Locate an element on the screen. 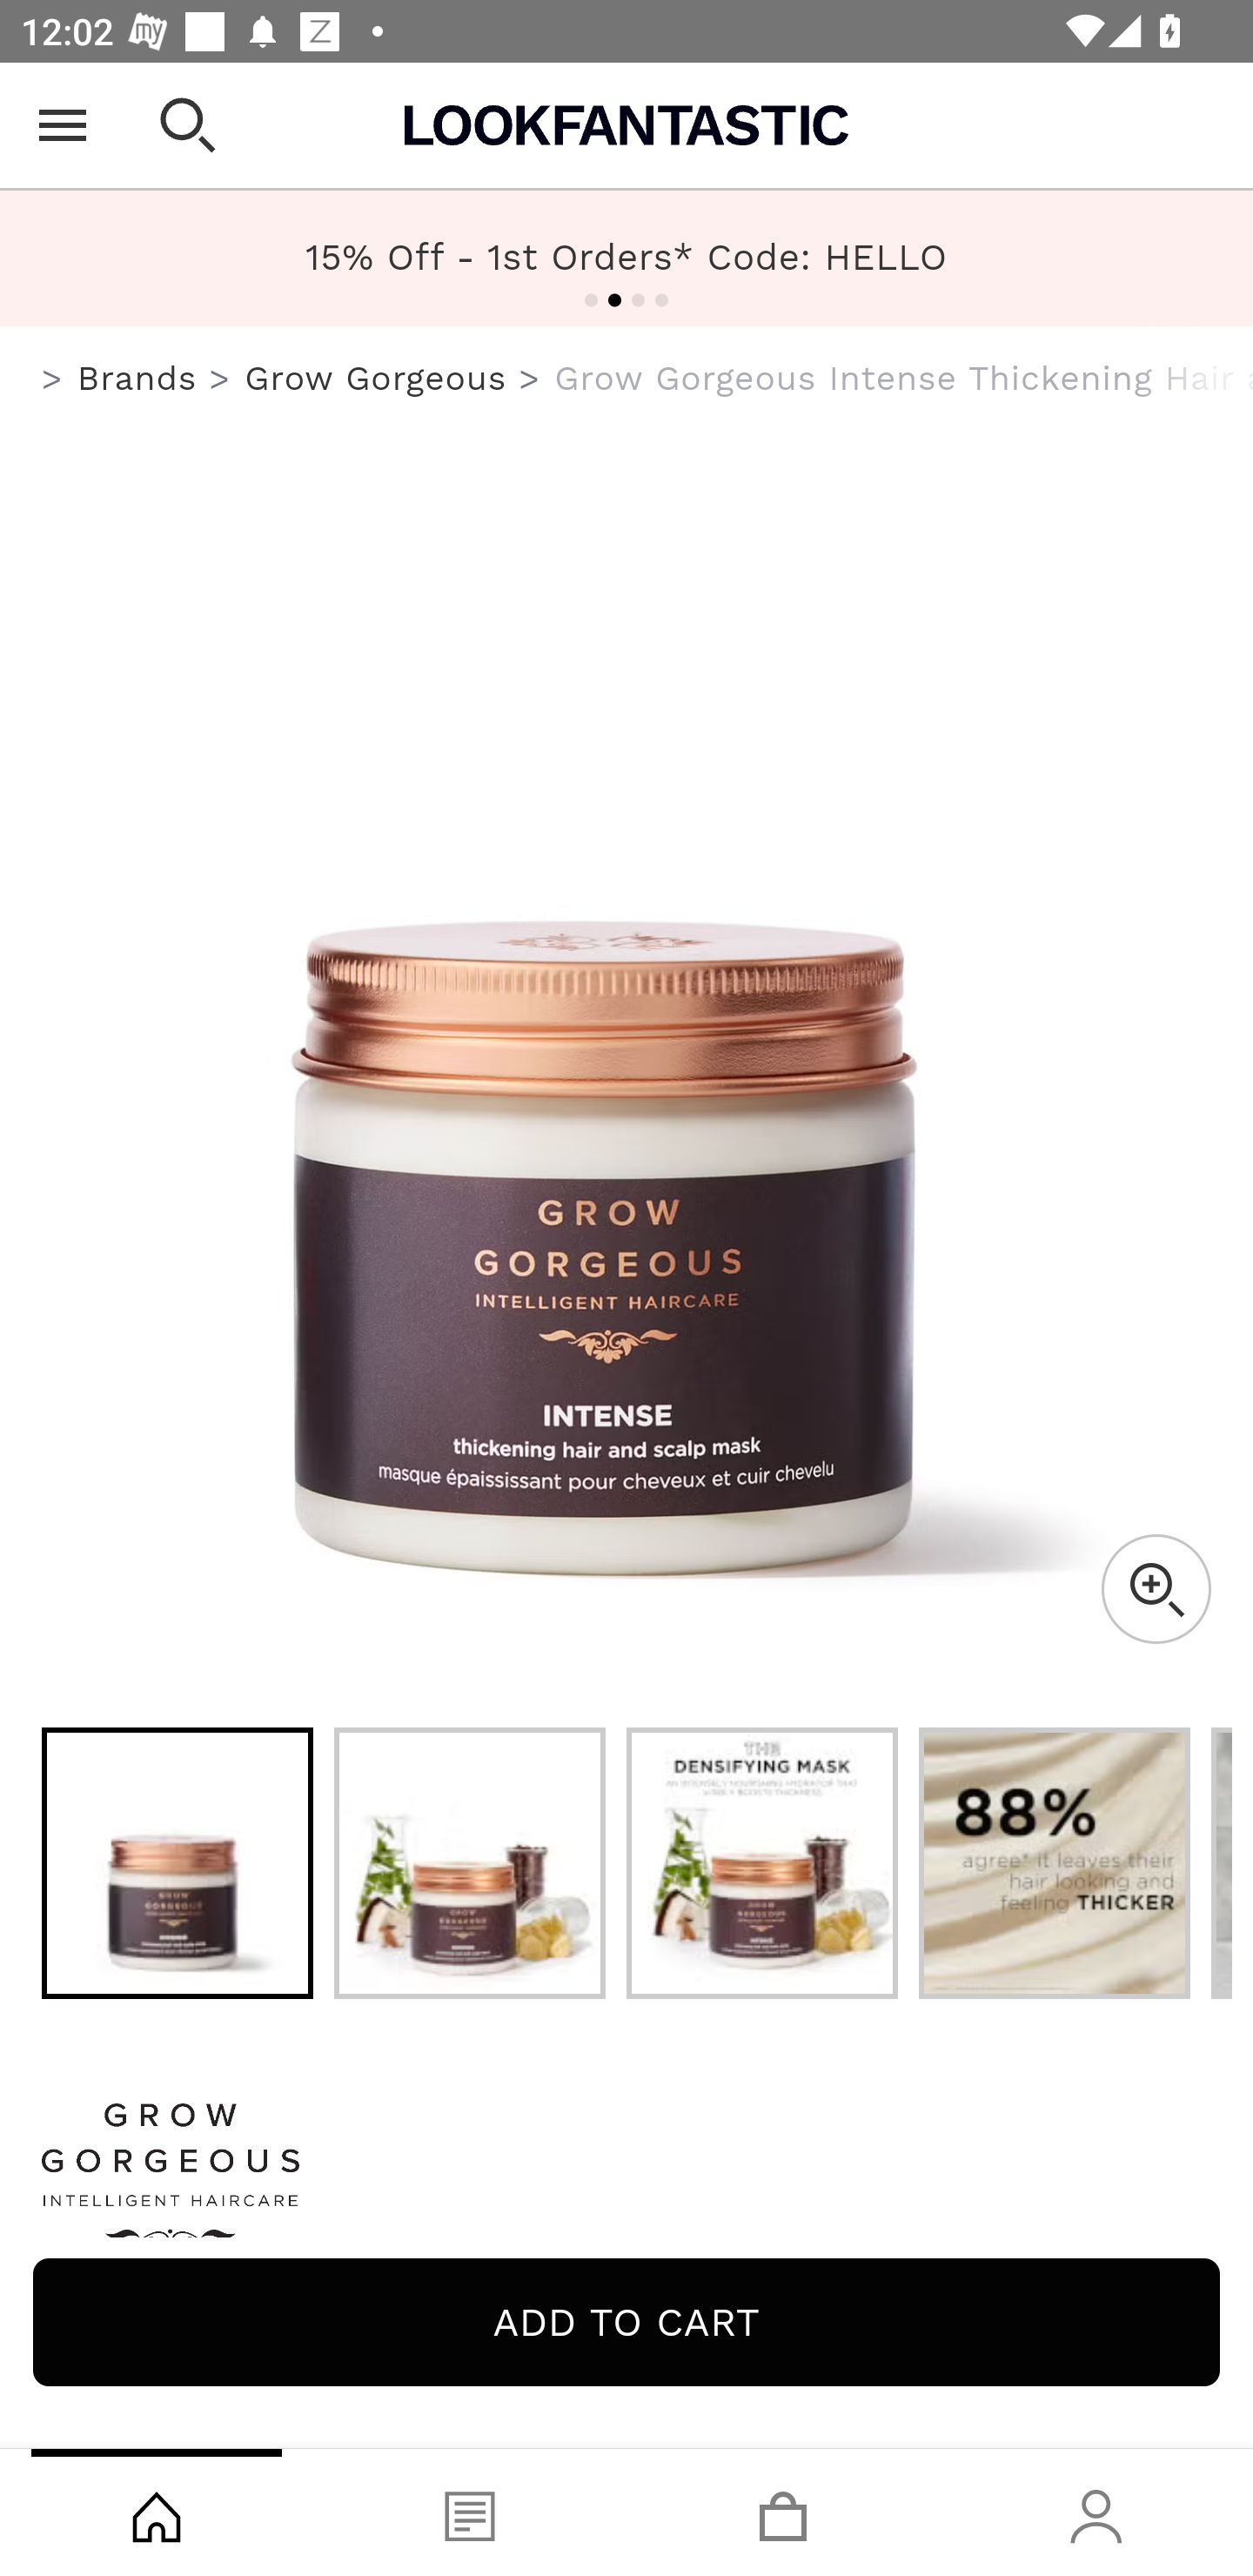  Blog, tab, 2 of 4 is located at coordinates (470, 2512).